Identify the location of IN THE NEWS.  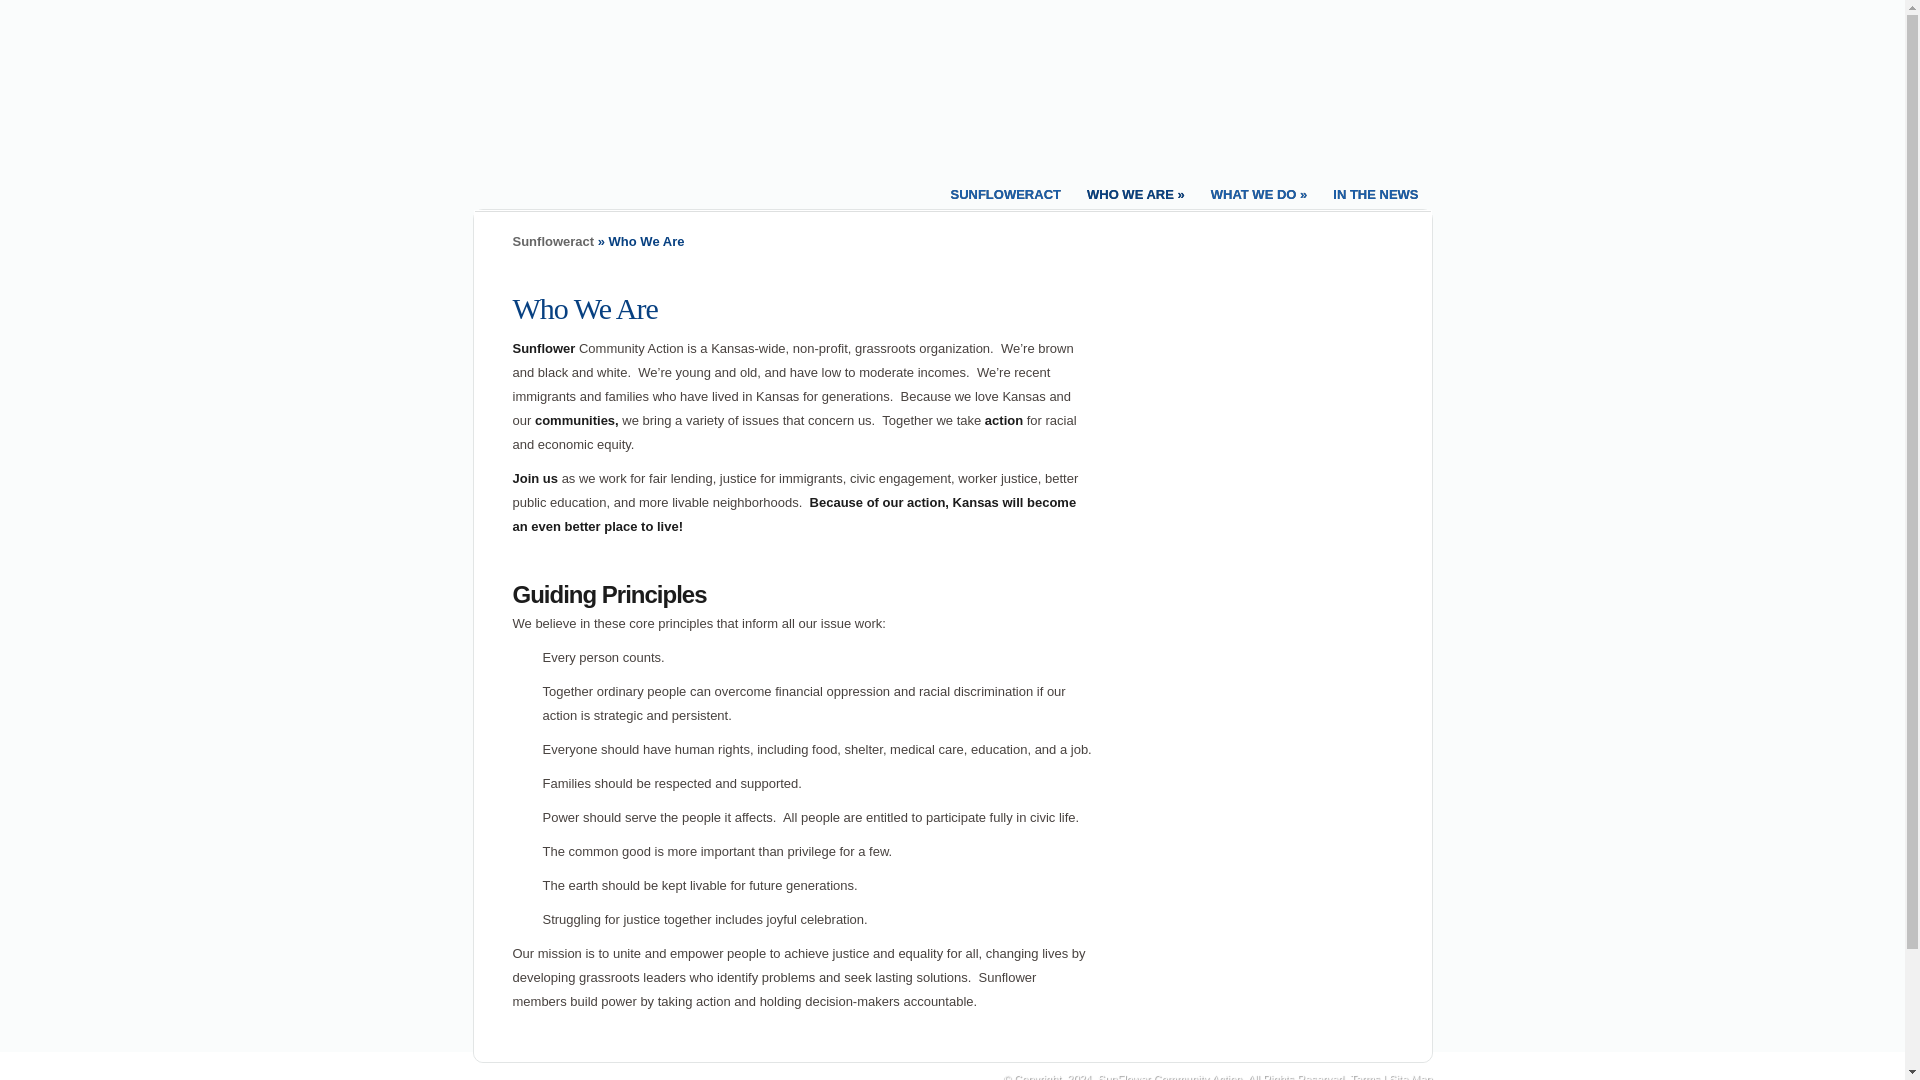
(1375, 191).